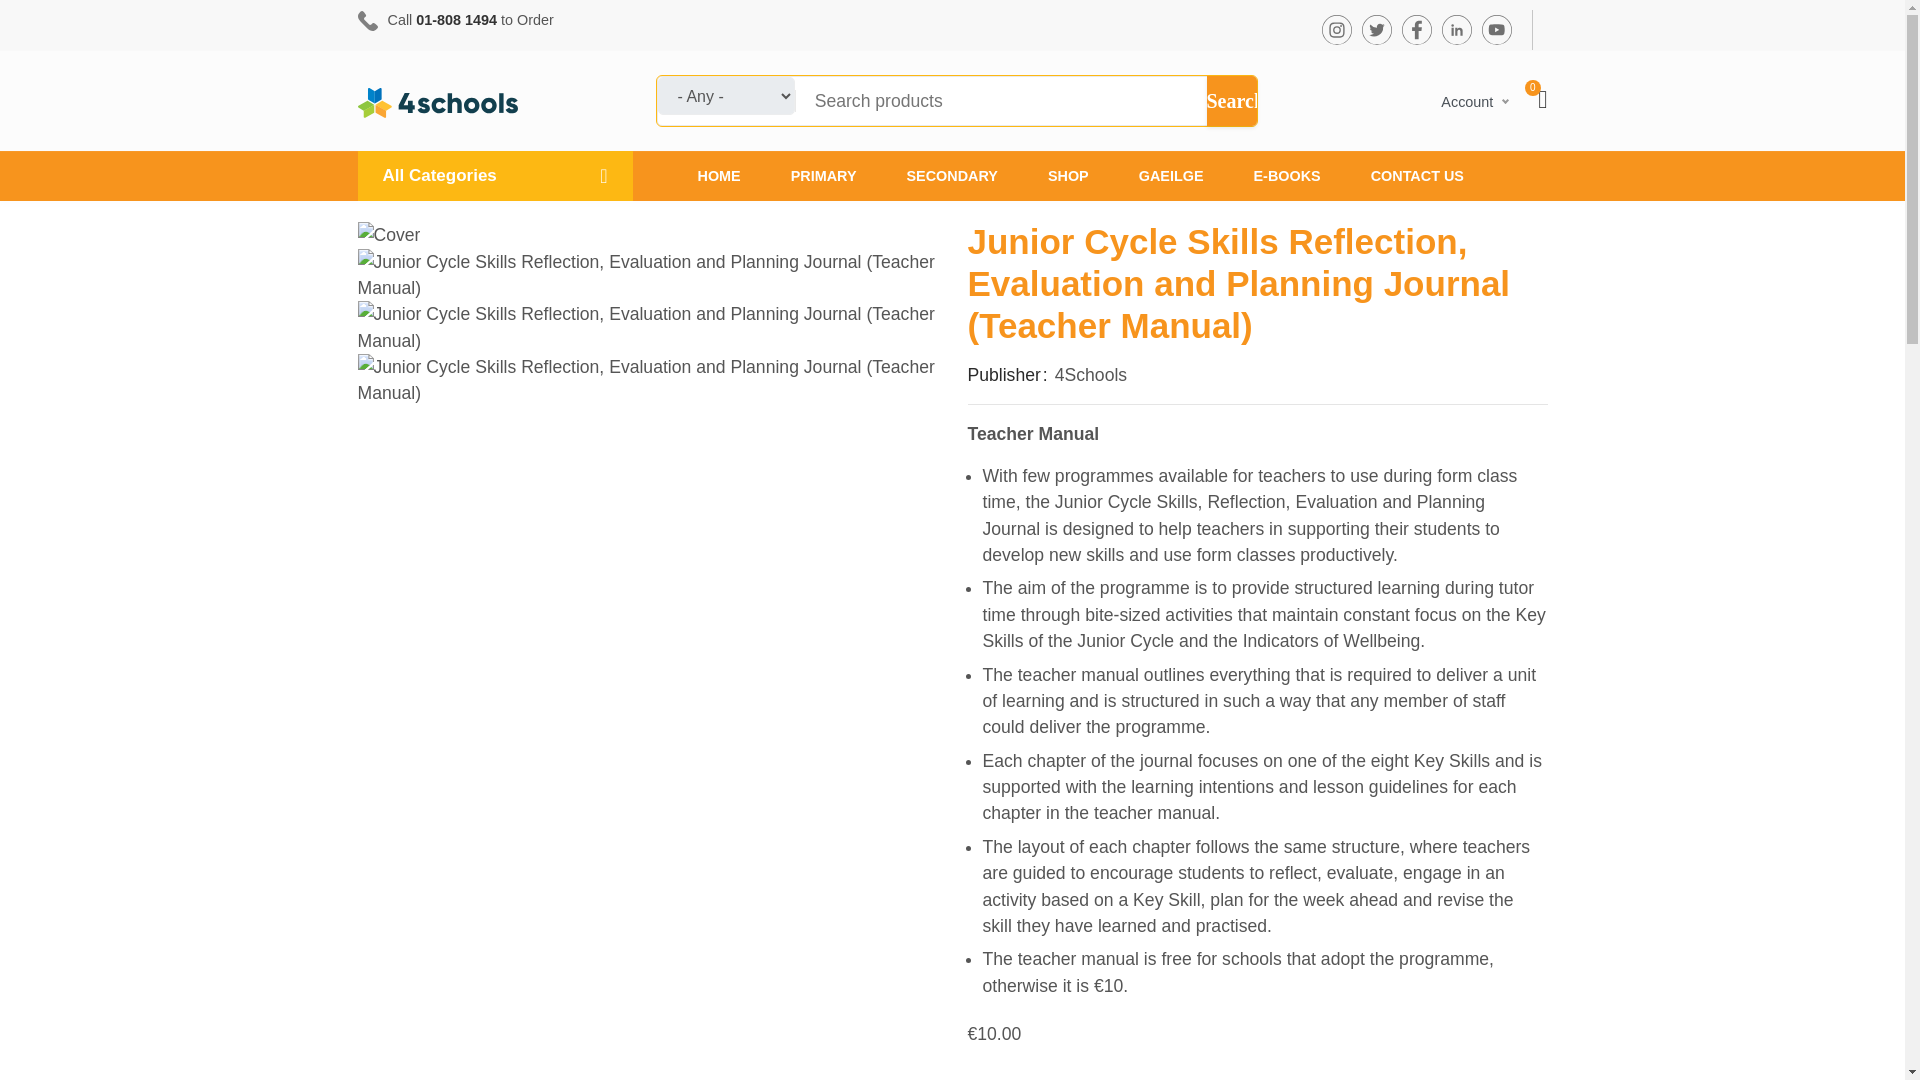 The height and width of the screenshot is (1080, 1920). What do you see at coordinates (1456, 30) in the screenshot?
I see `4Schools LinkedIn Account` at bounding box center [1456, 30].